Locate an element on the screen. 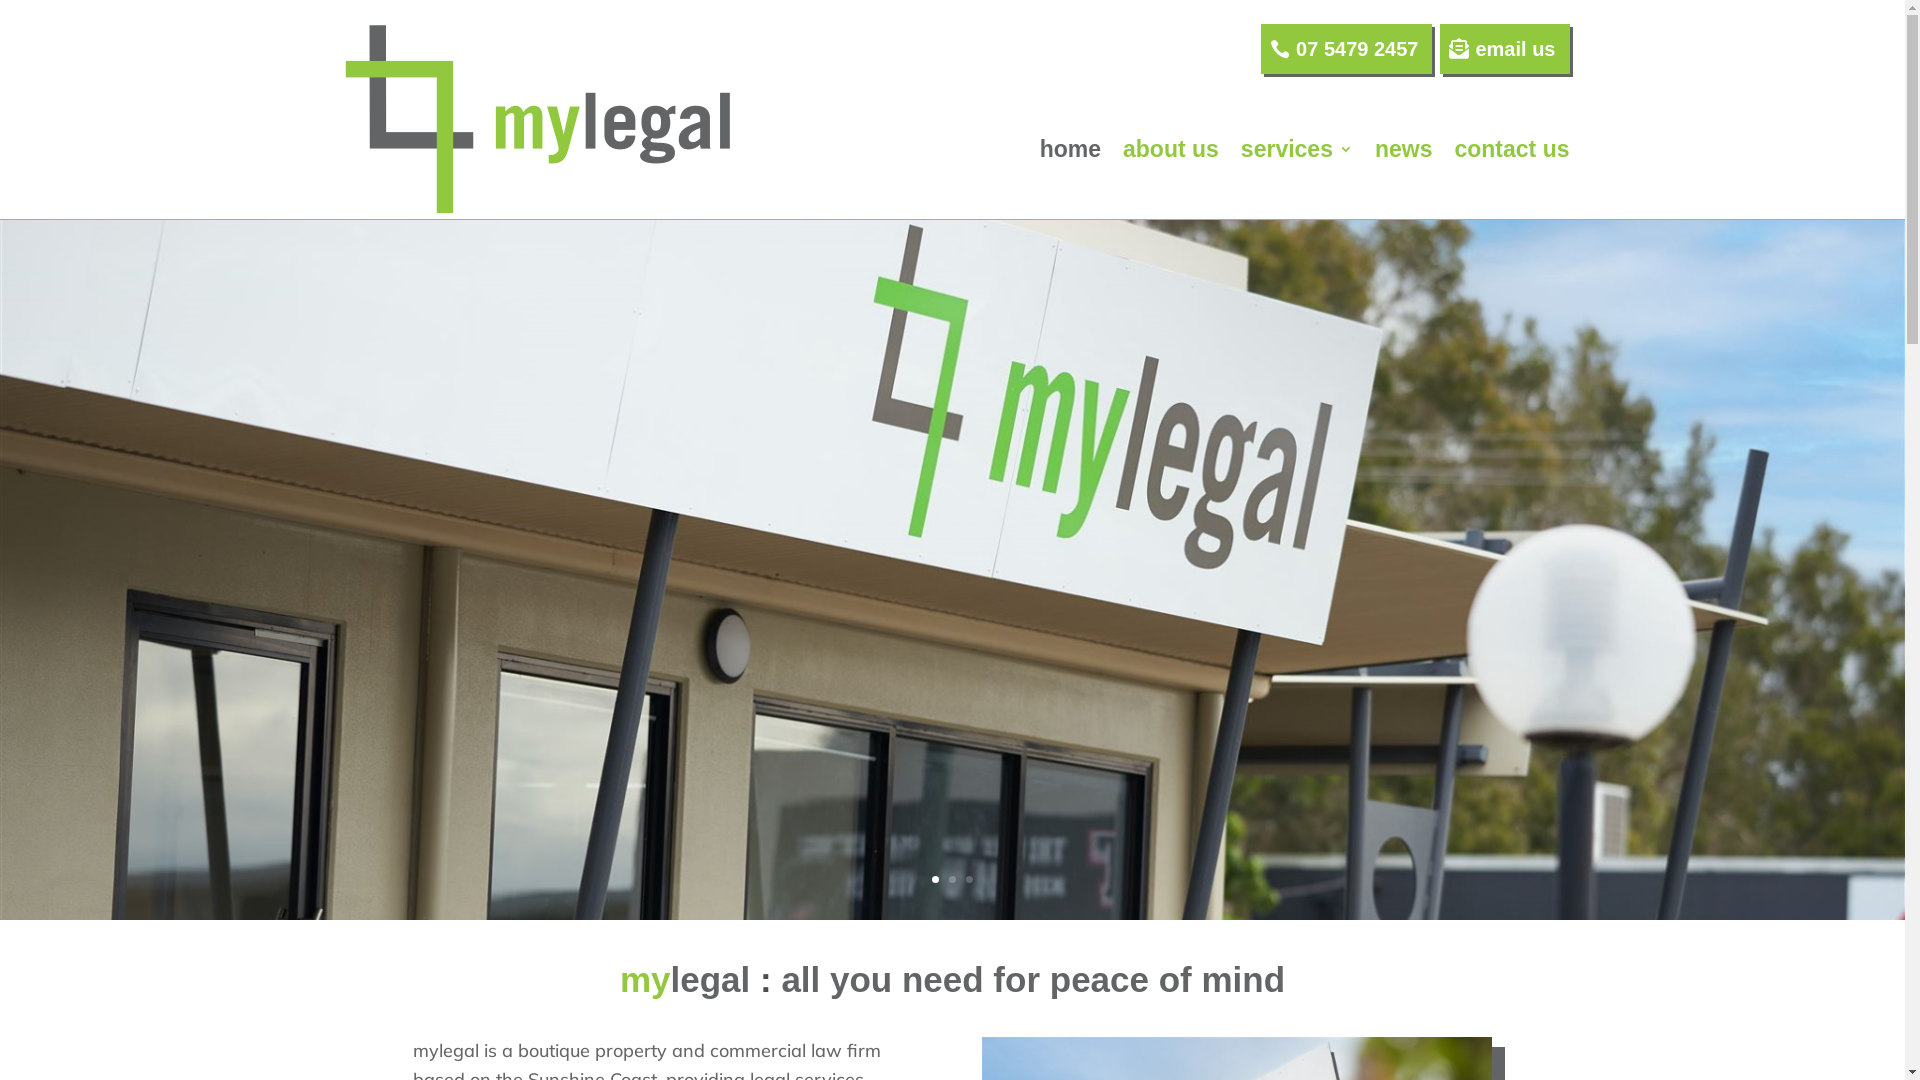  about us is located at coordinates (1171, 149).